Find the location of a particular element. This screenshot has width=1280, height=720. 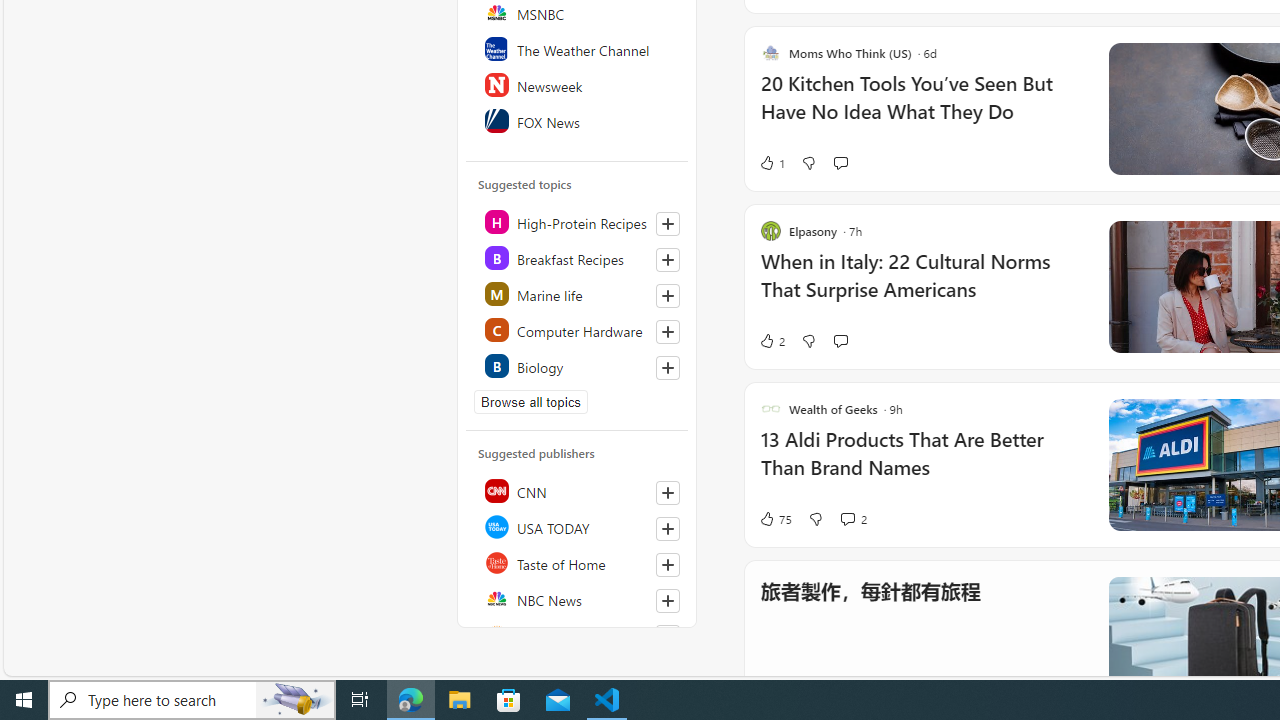

The Weather Channel is located at coordinates (578, 48).